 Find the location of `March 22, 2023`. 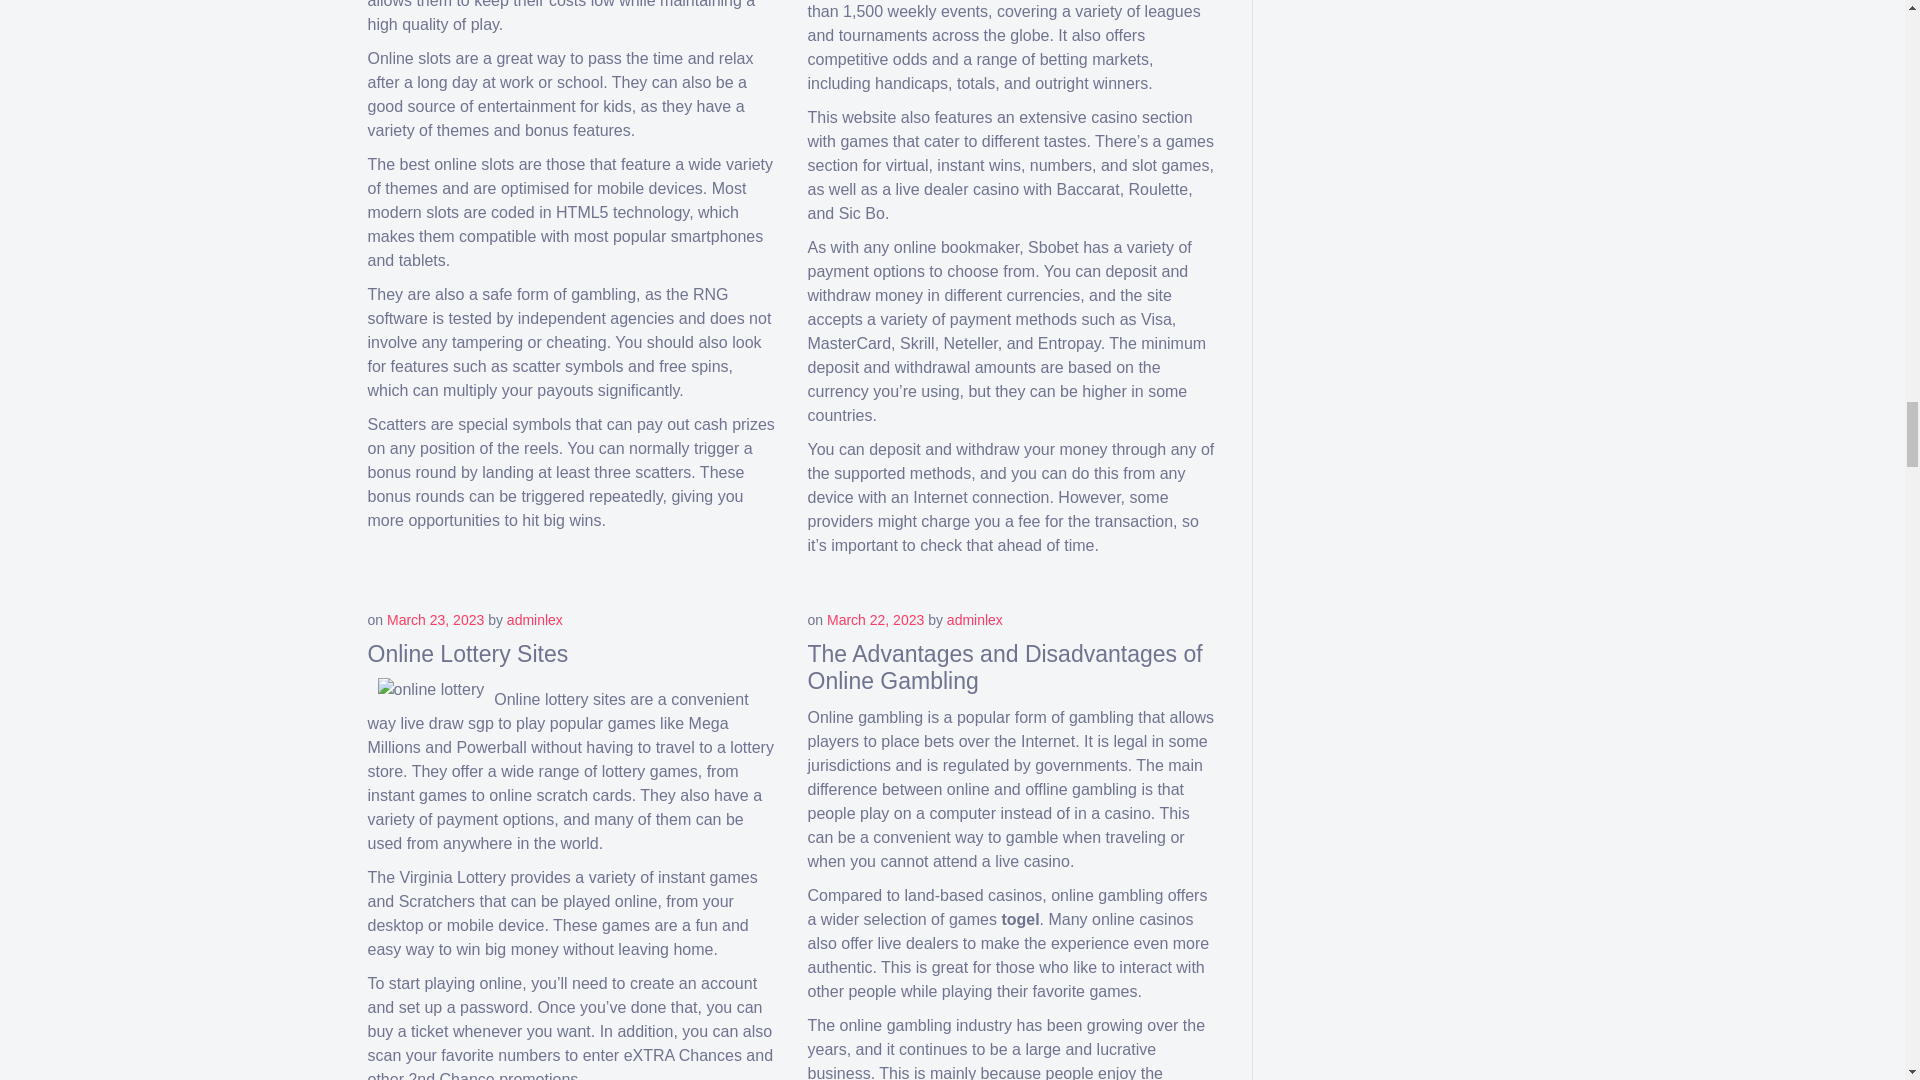

March 22, 2023 is located at coordinates (875, 620).